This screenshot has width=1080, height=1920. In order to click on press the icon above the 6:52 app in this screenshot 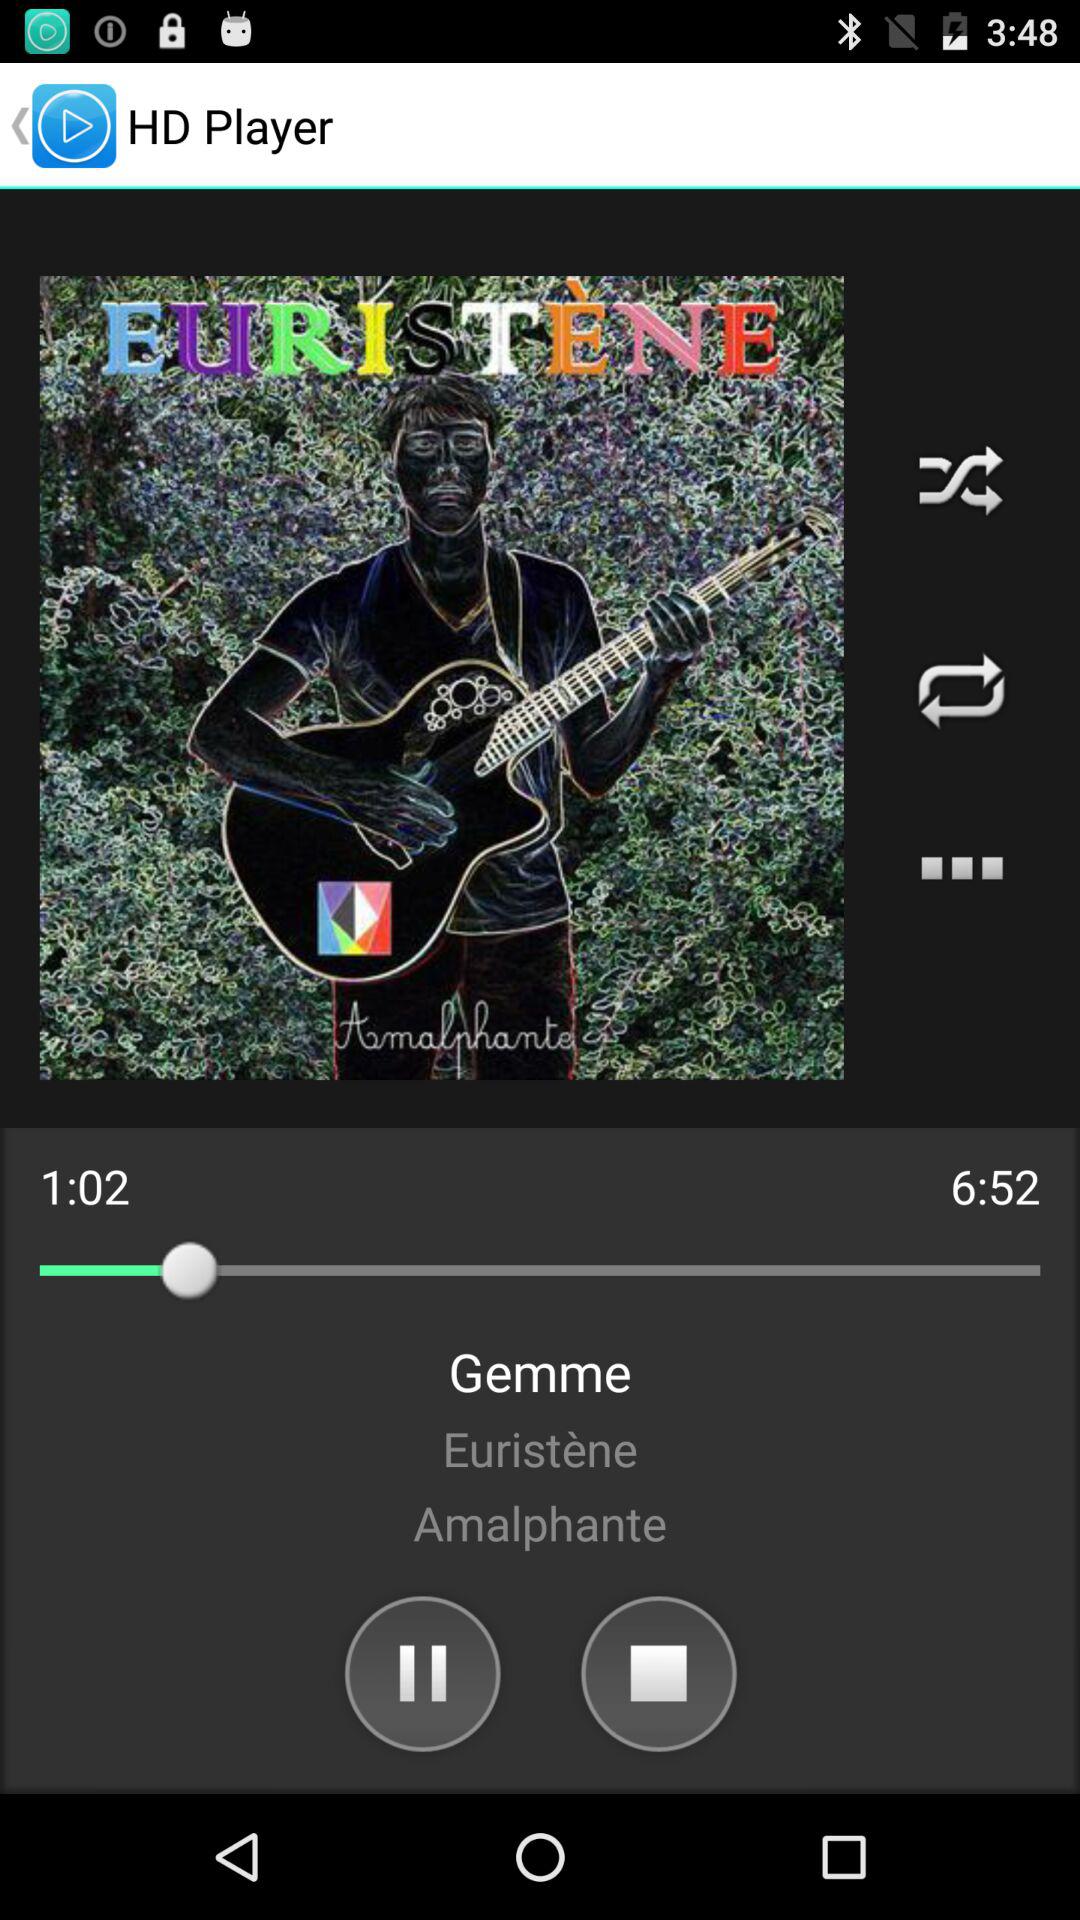, I will do `click(962, 868)`.